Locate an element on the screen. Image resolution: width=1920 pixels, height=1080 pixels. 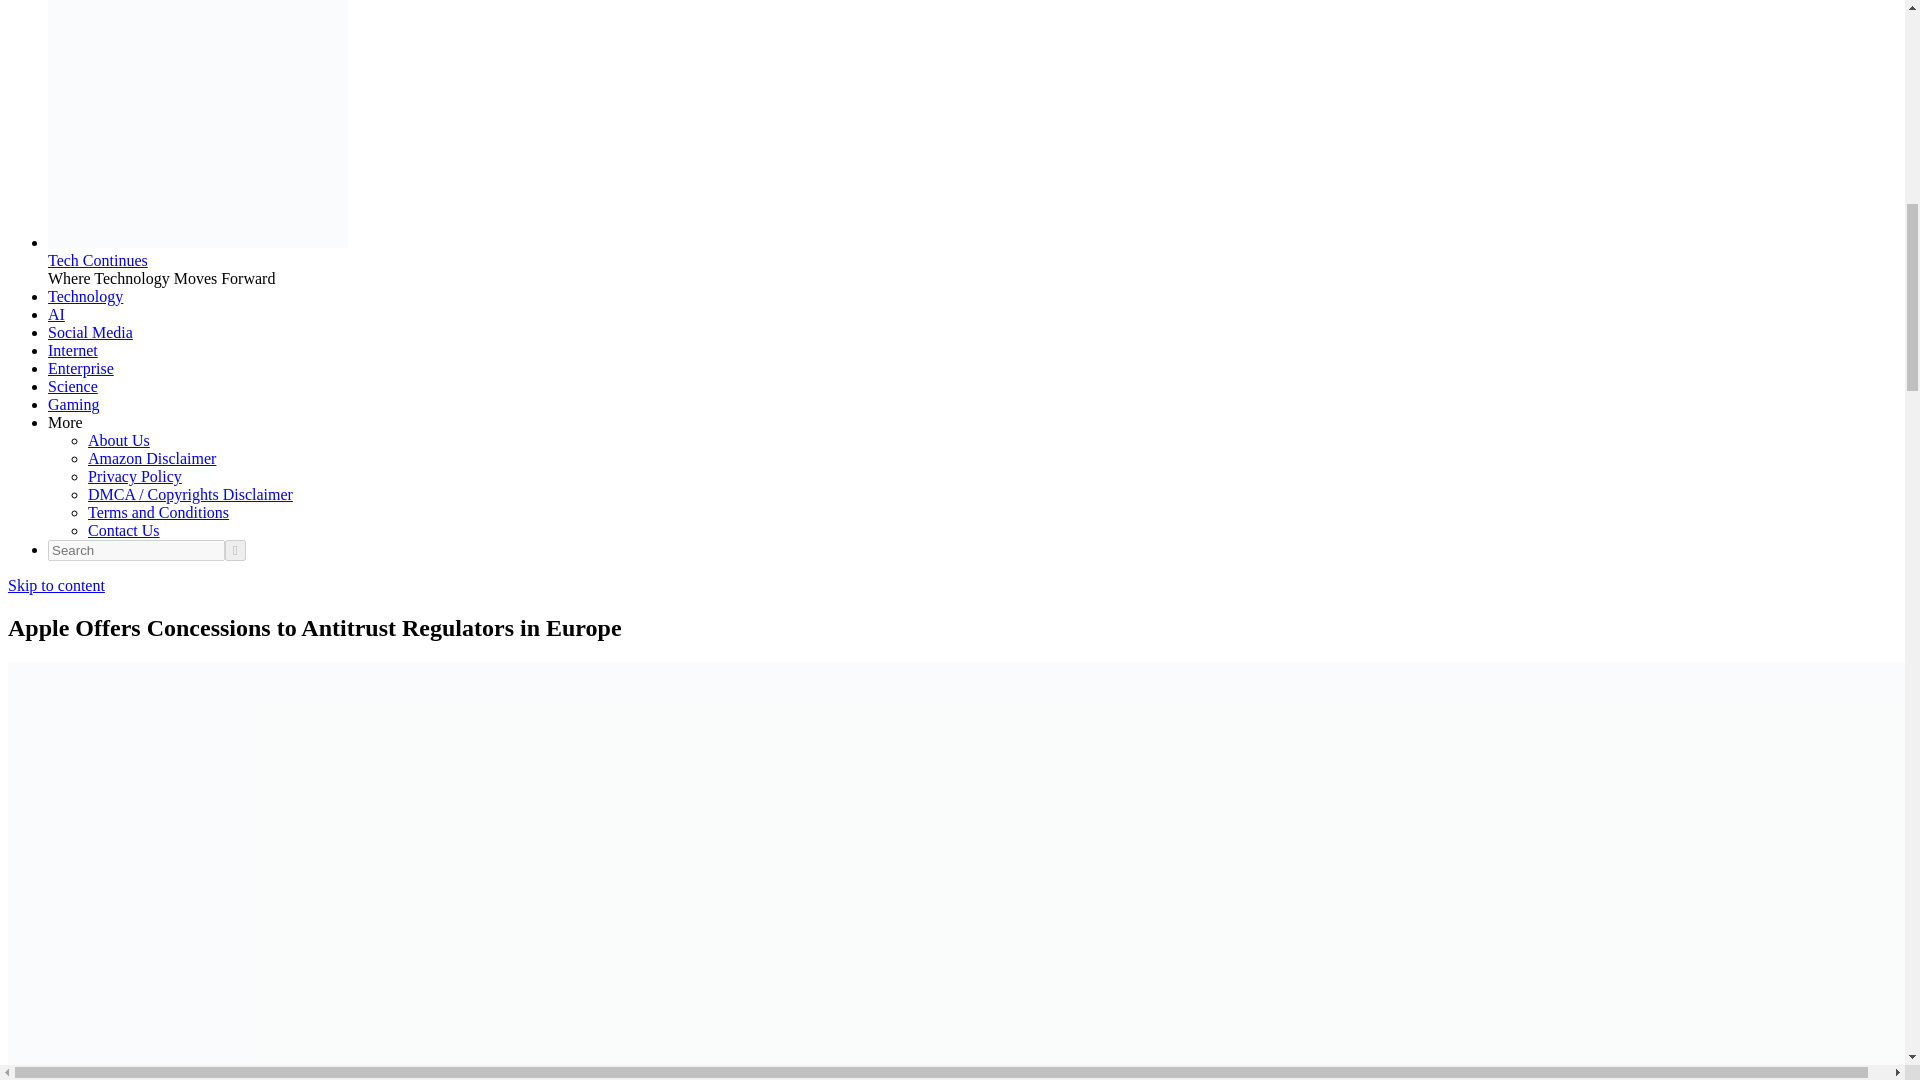
Amazon Disclaimer is located at coordinates (152, 458).